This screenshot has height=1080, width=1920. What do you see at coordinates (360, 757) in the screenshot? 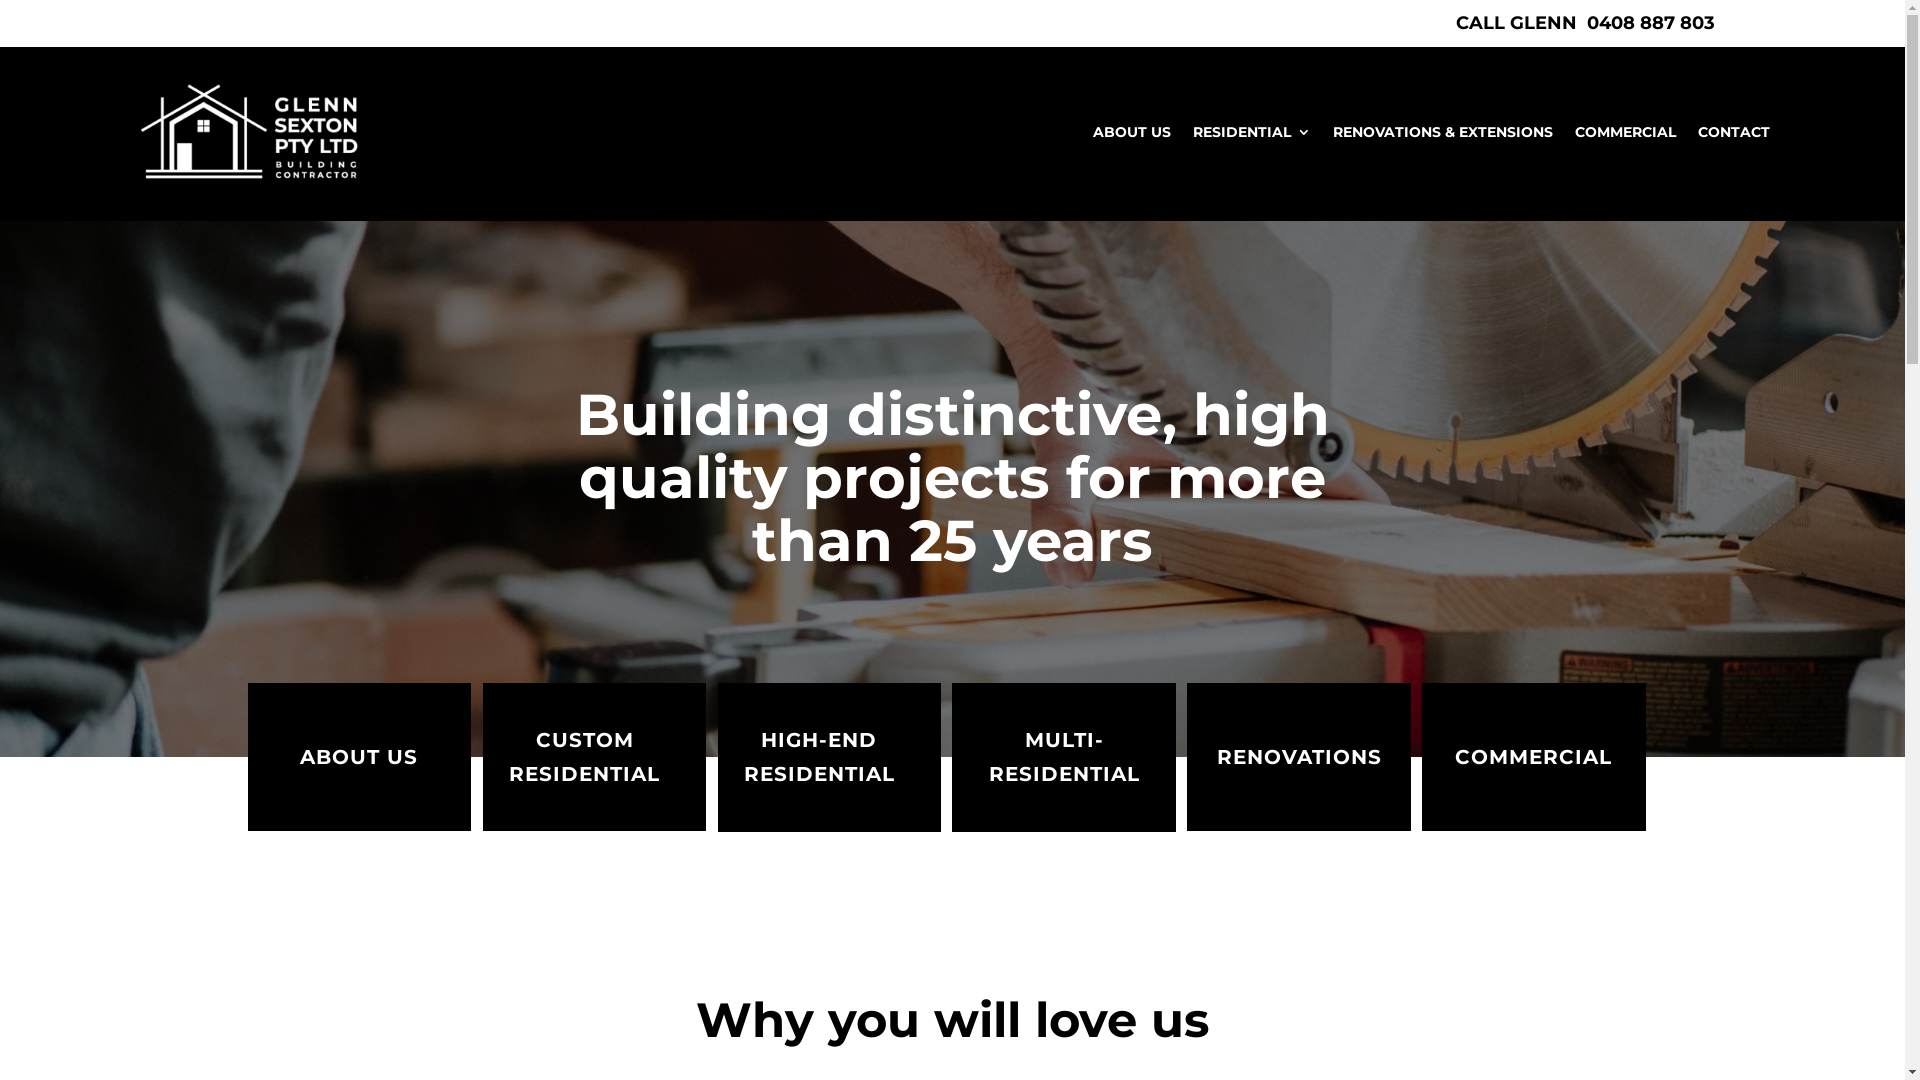
I see `ABOUT US` at bounding box center [360, 757].